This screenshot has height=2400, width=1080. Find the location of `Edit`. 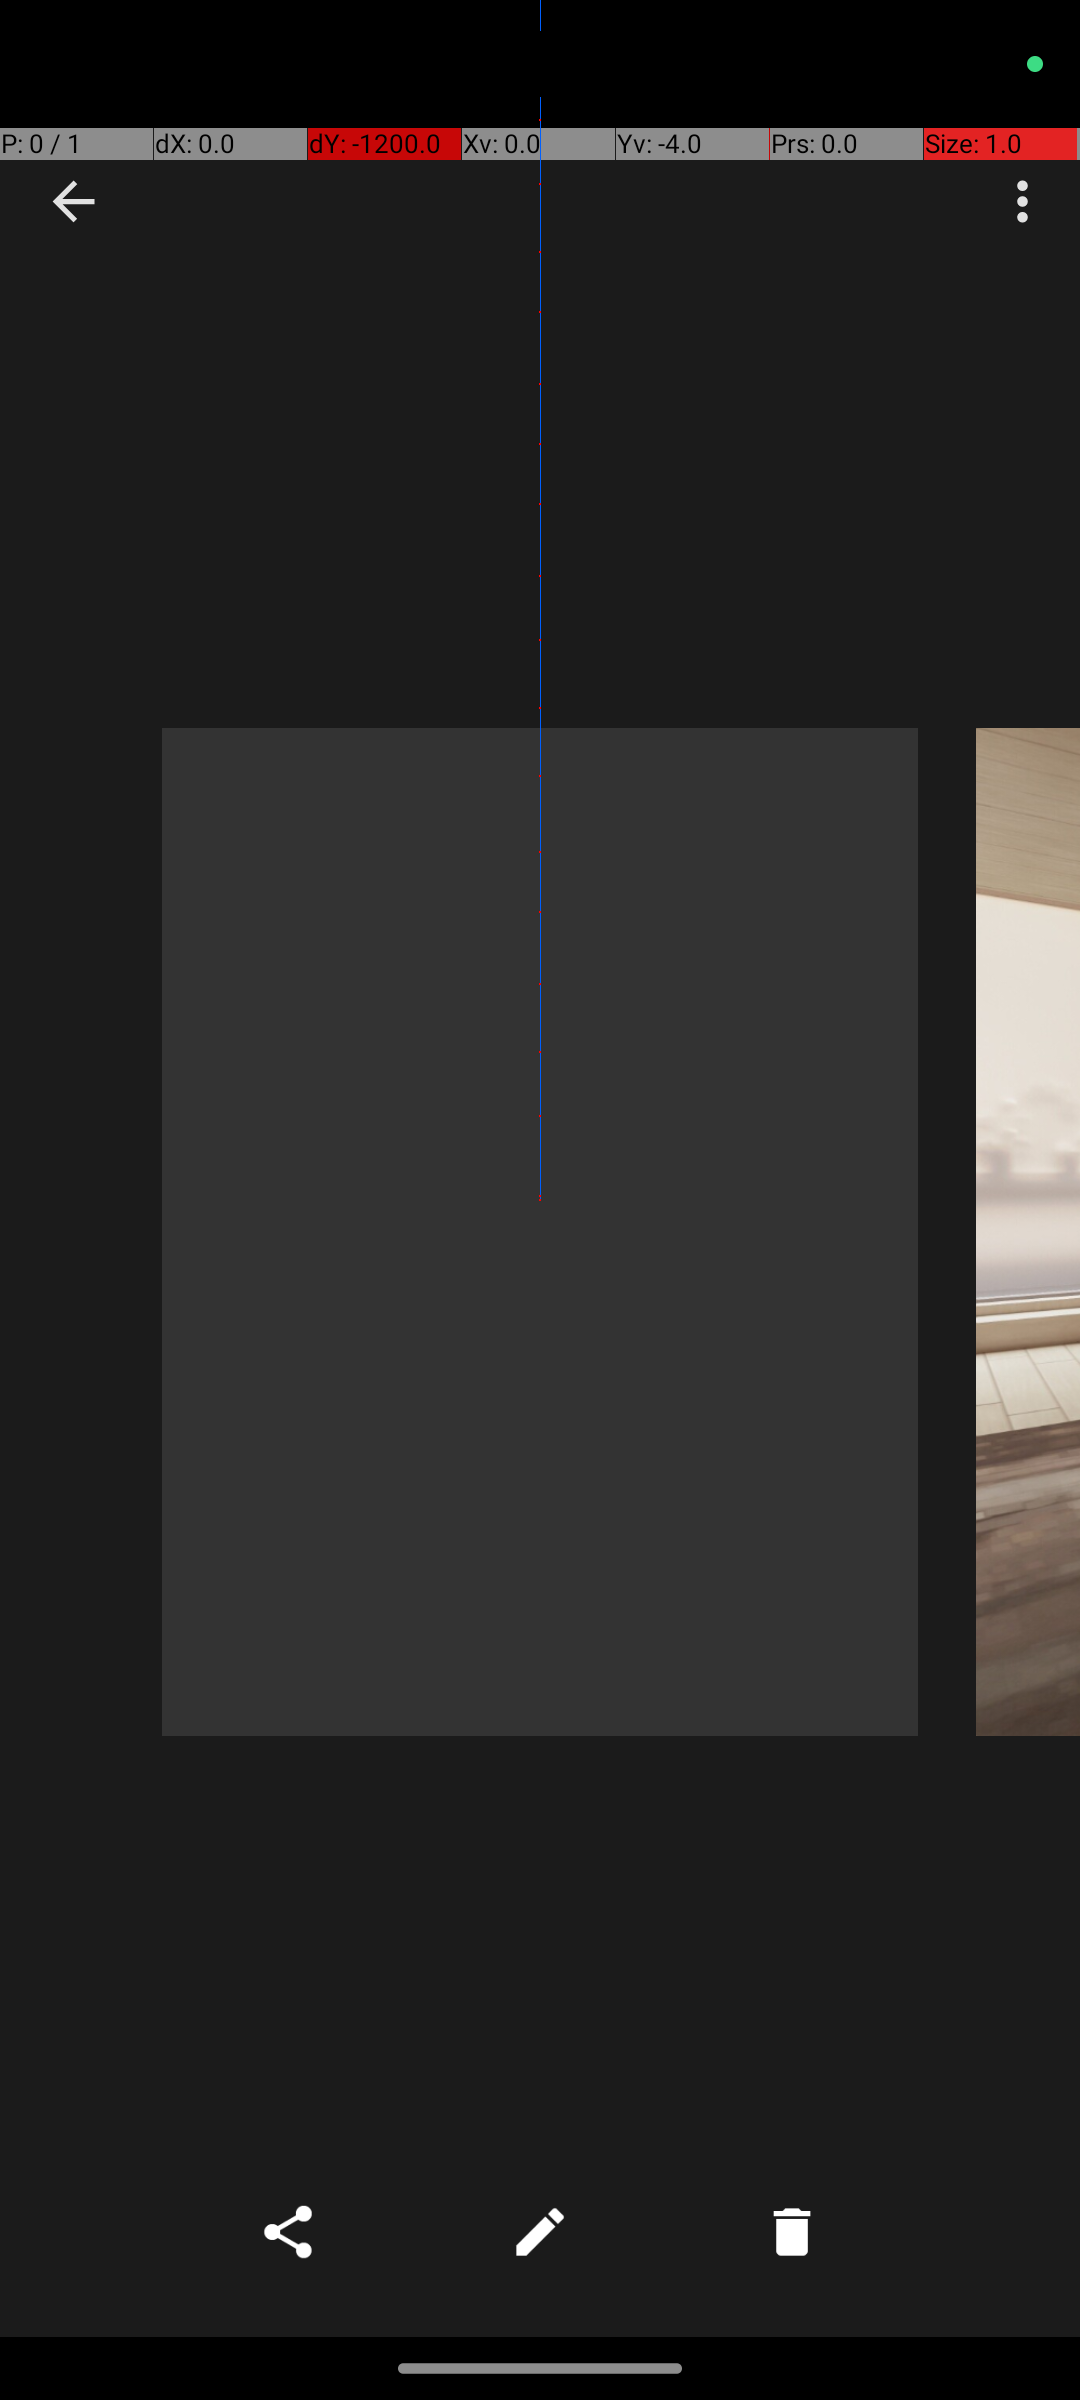

Edit is located at coordinates (540, 2232).